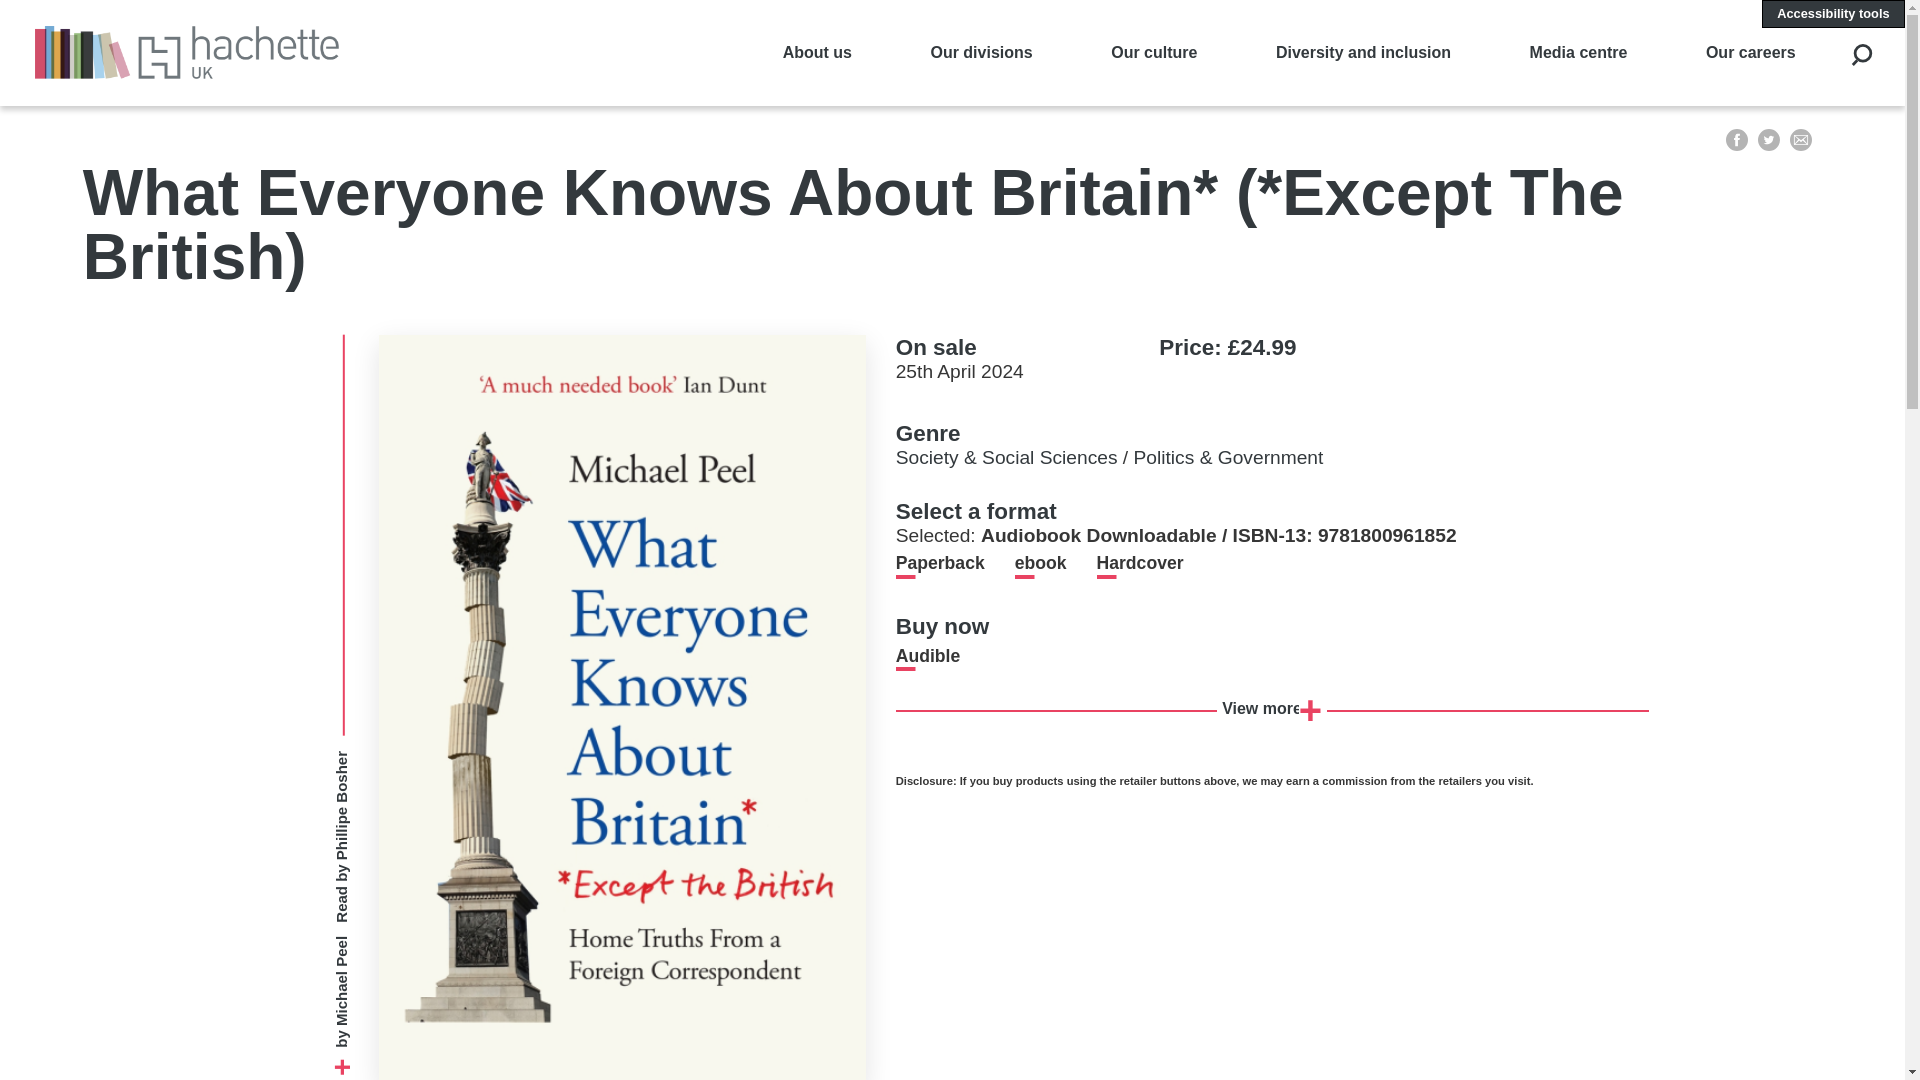  What do you see at coordinates (1140, 562) in the screenshot?
I see `Hardcover` at bounding box center [1140, 562].